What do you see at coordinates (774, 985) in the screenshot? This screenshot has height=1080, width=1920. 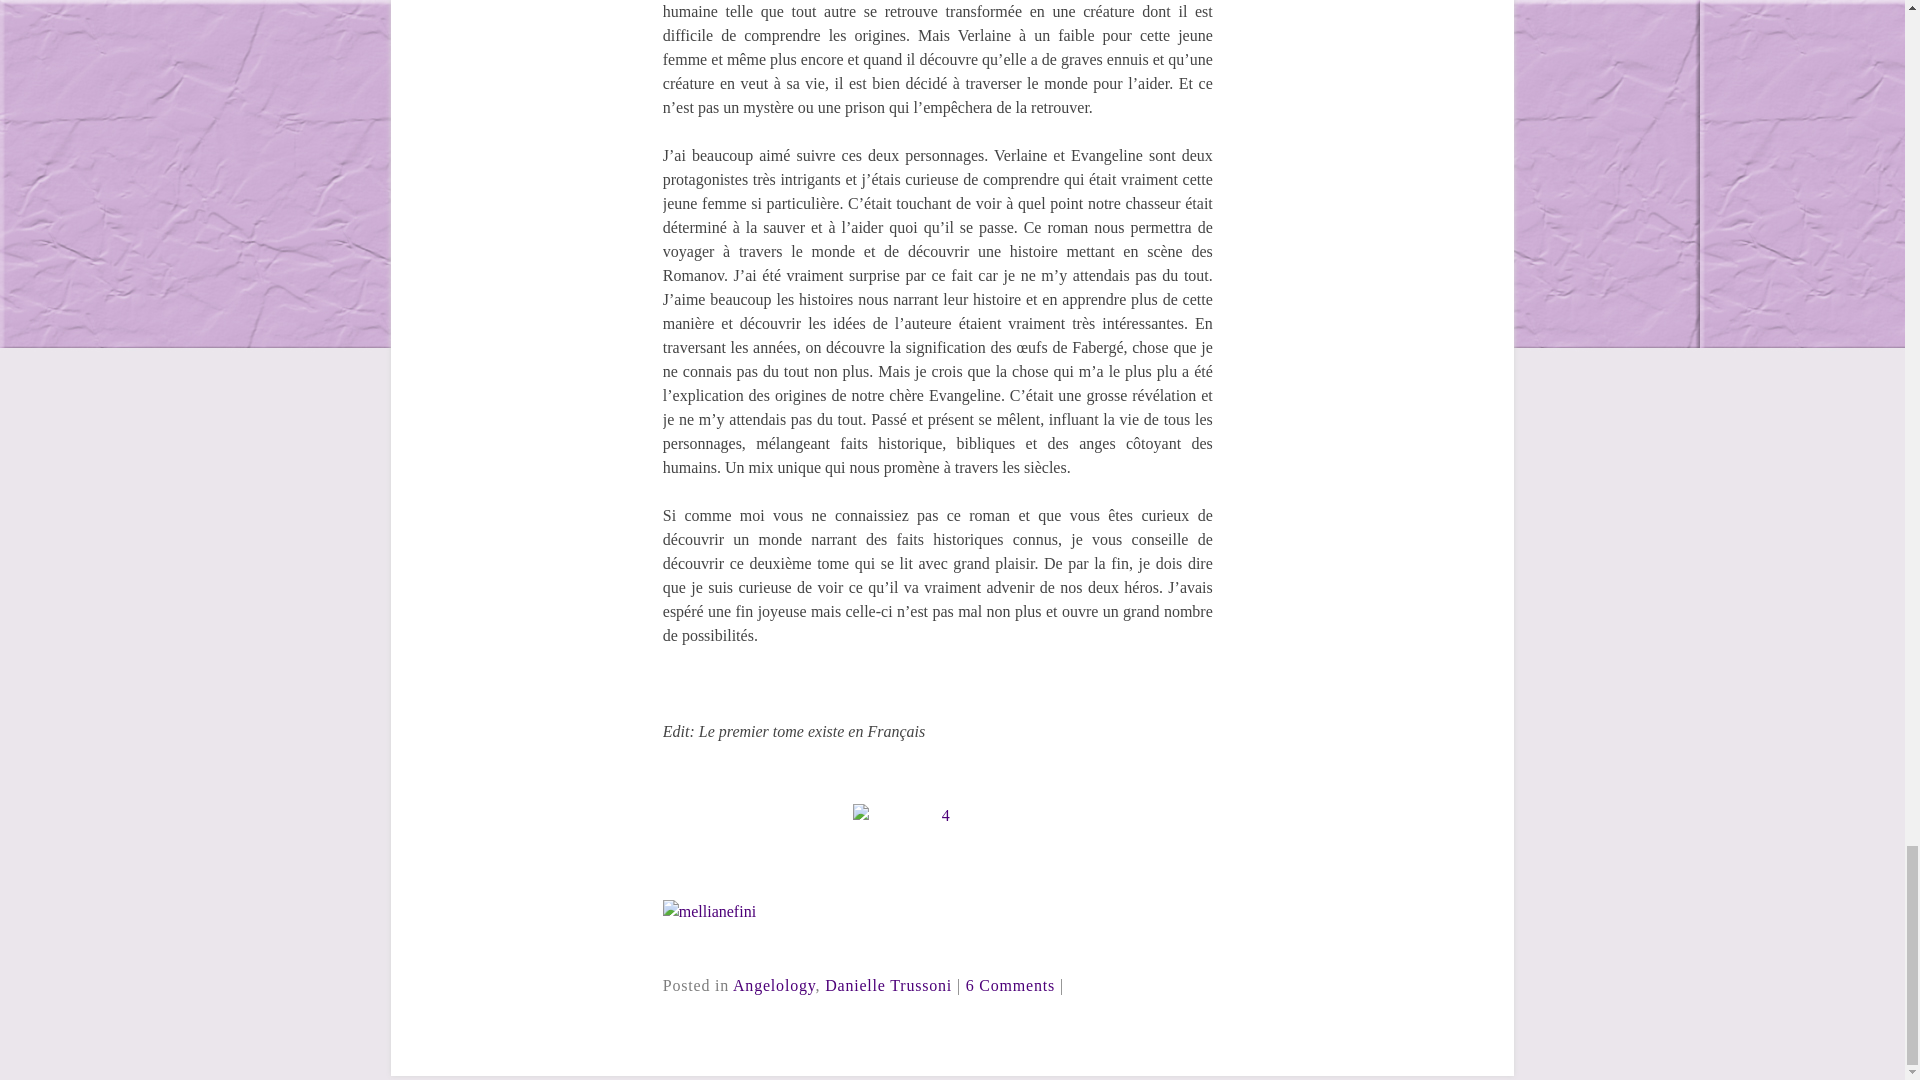 I see `Angelology` at bounding box center [774, 985].